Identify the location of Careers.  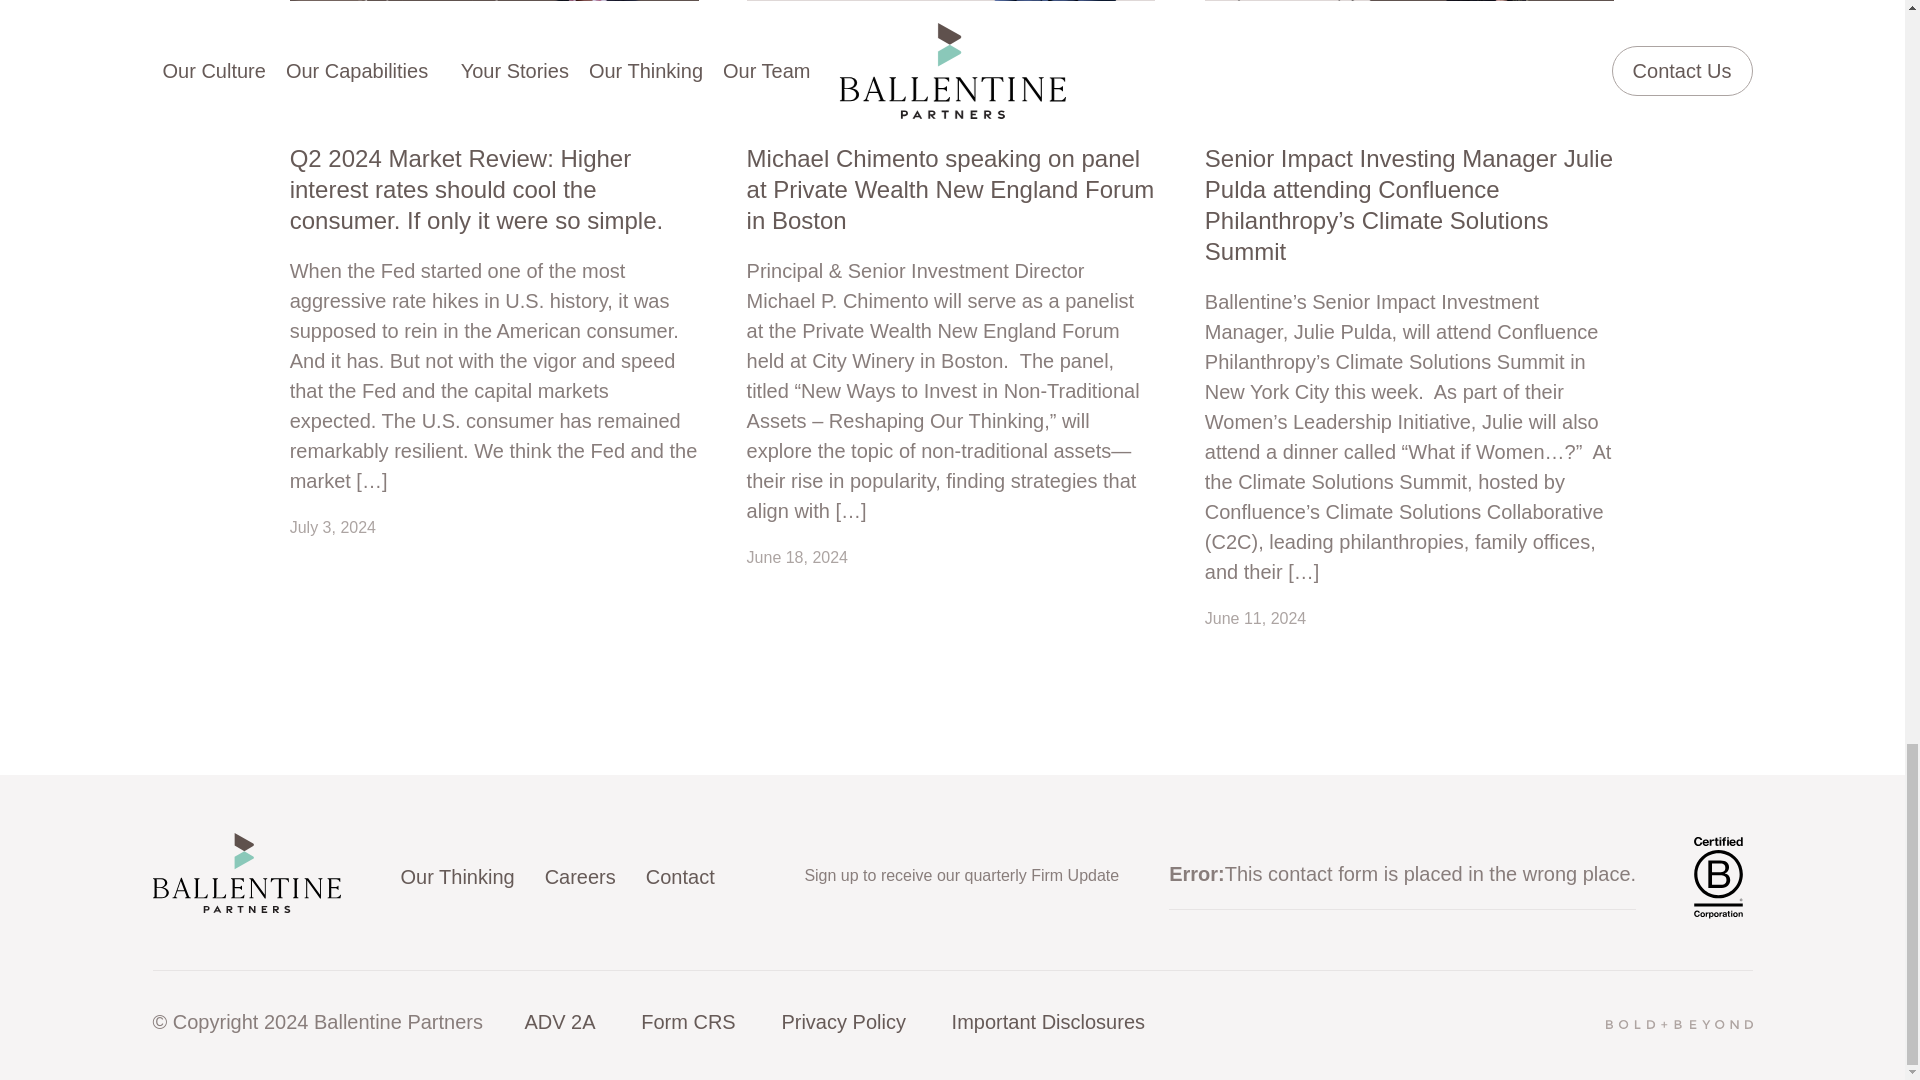
(580, 876).